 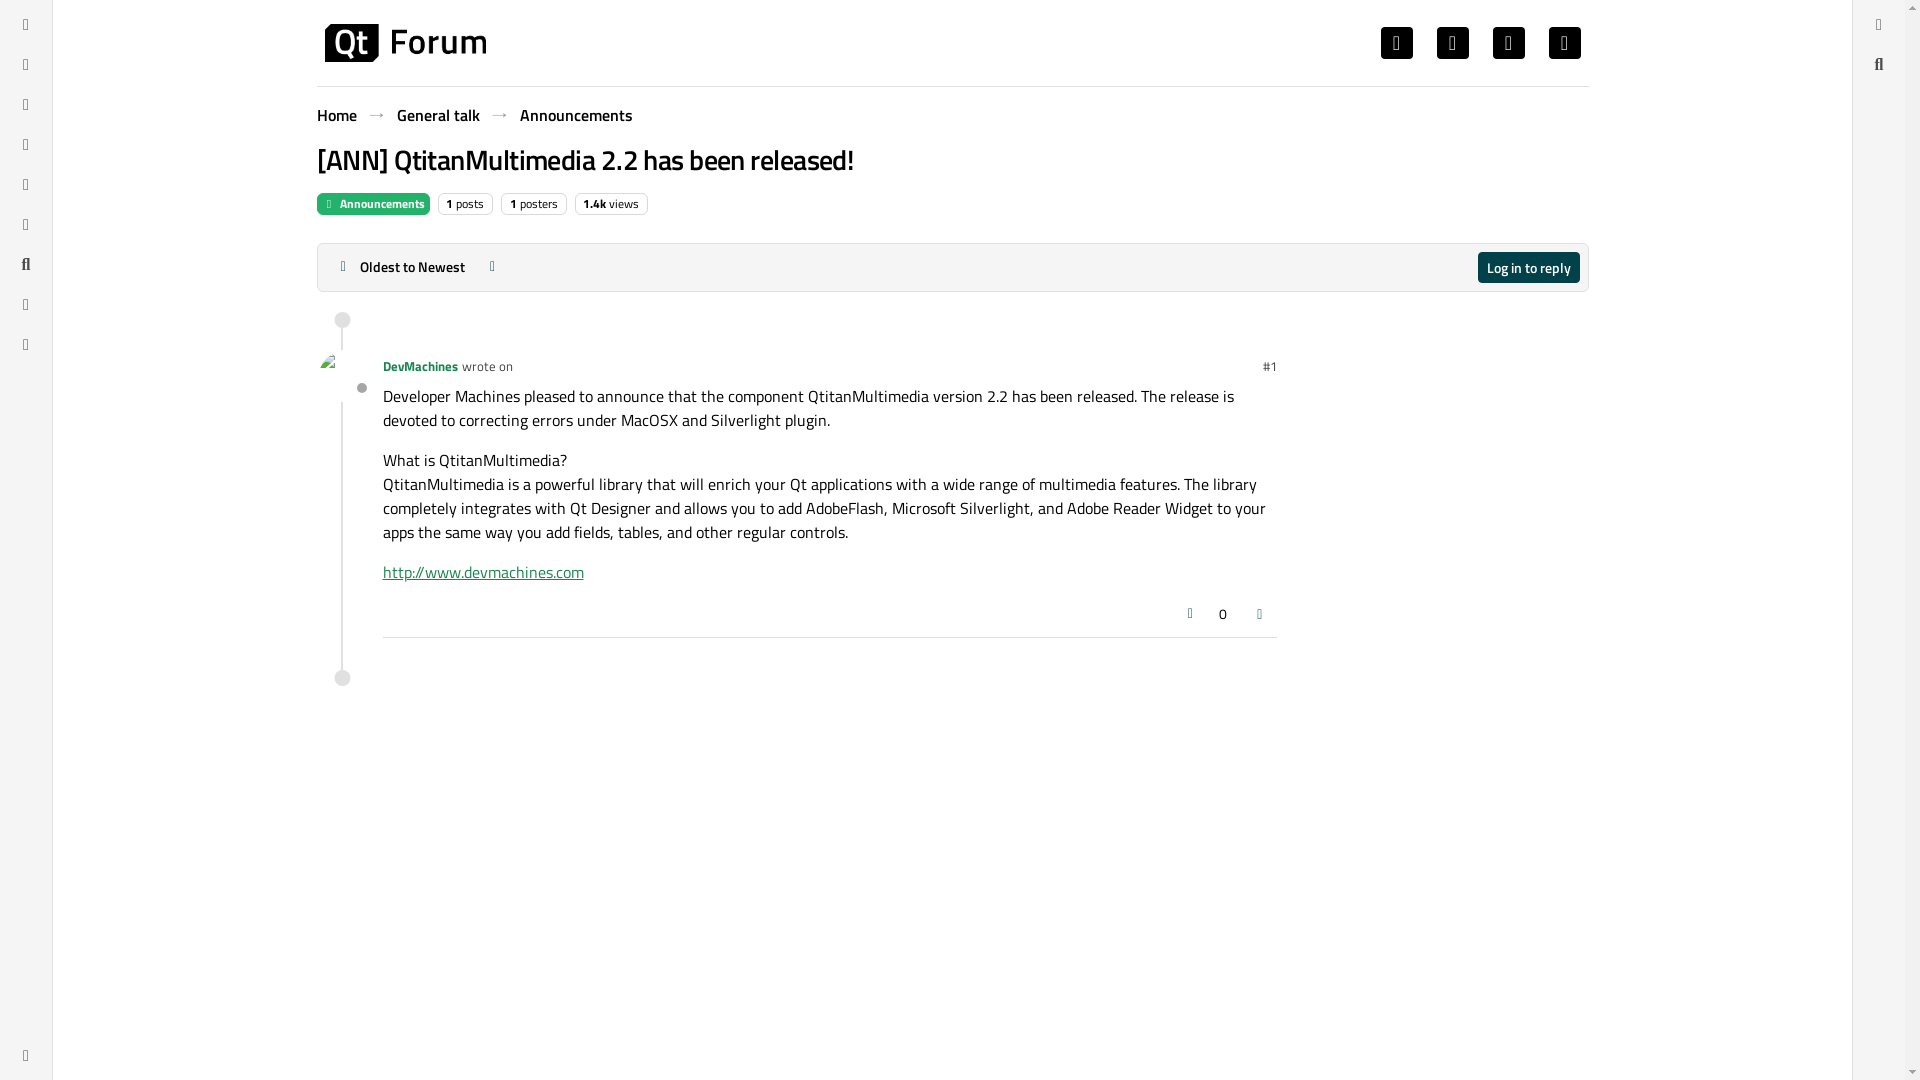 What do you see at coordinates (26, 63) in the screenshot?
I see `Recent` at bounding box center [26, 63].